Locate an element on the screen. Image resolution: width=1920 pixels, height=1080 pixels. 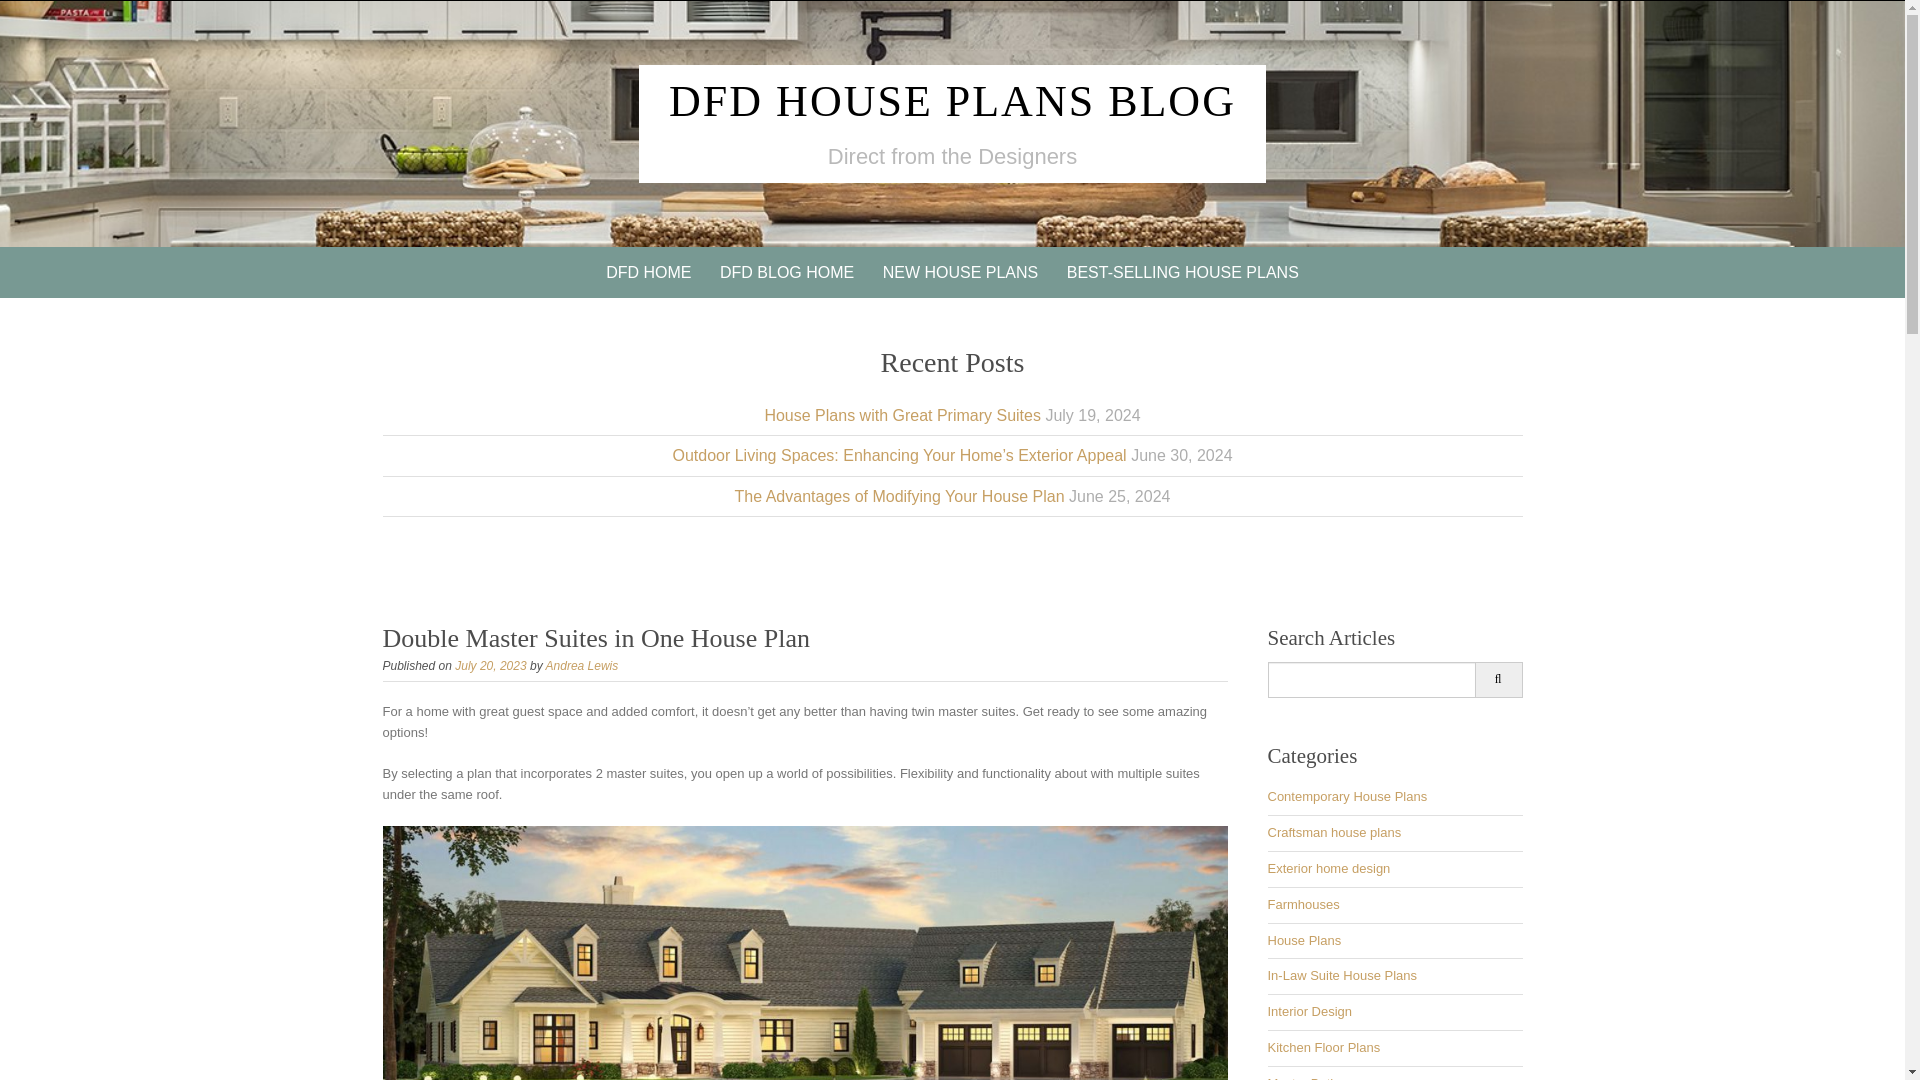
Farmhouses is located at coordinates (1304, 904).